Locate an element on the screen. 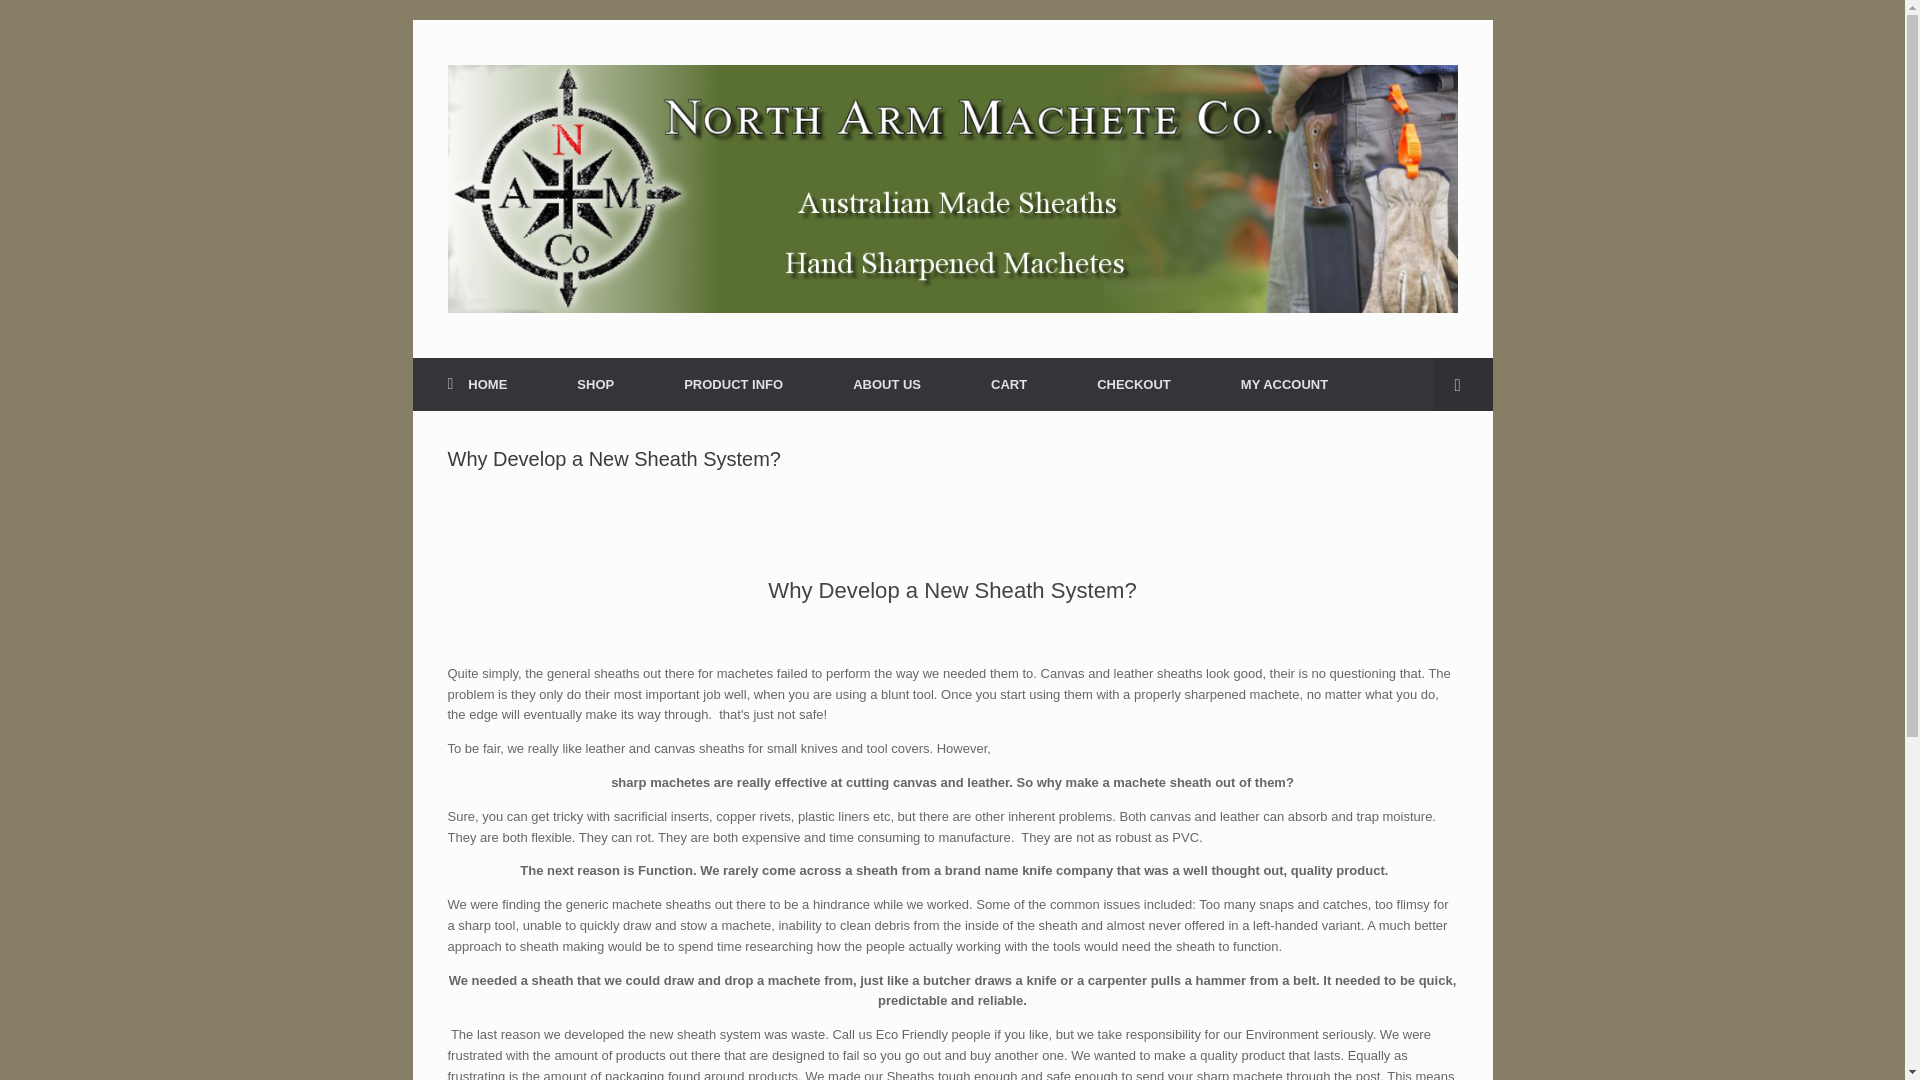  HOME is located at coordinates (476, 384).